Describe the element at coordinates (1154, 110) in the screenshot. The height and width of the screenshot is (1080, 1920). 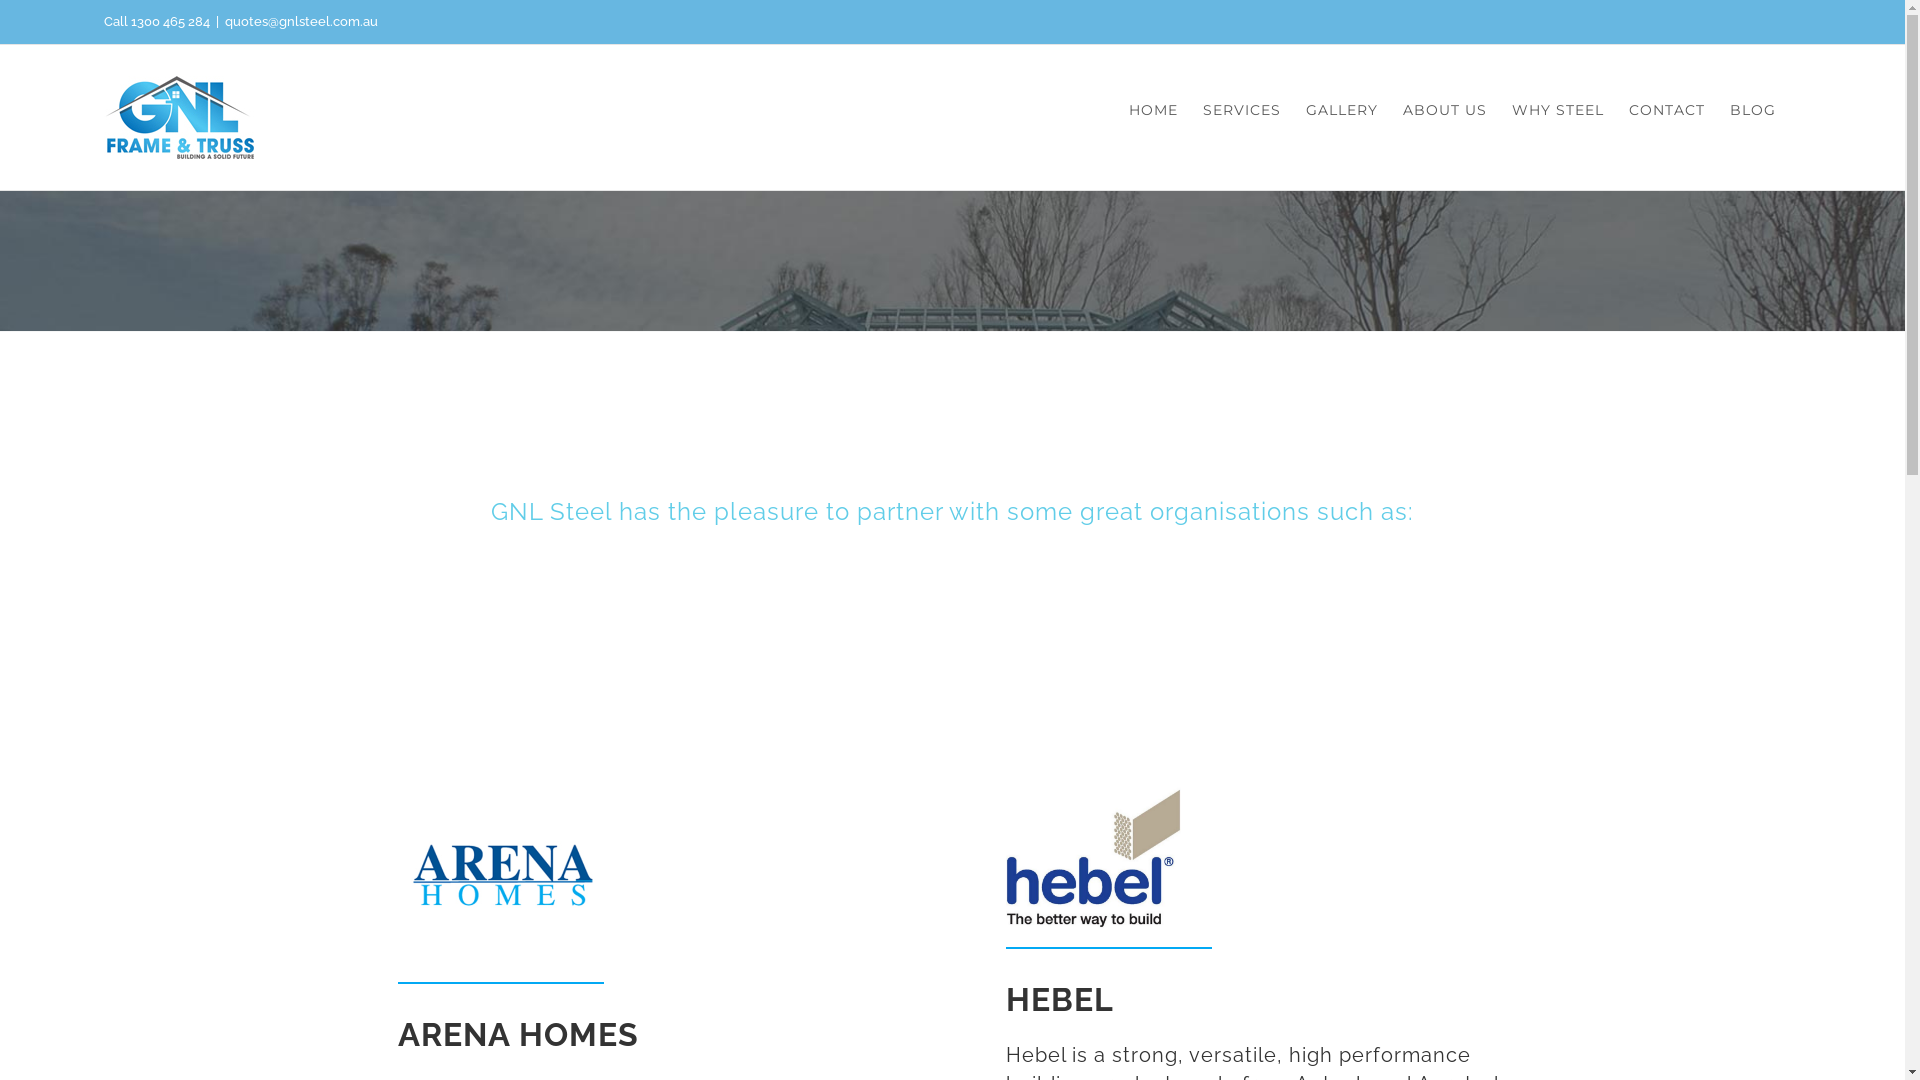
I see `HOME` at that location.